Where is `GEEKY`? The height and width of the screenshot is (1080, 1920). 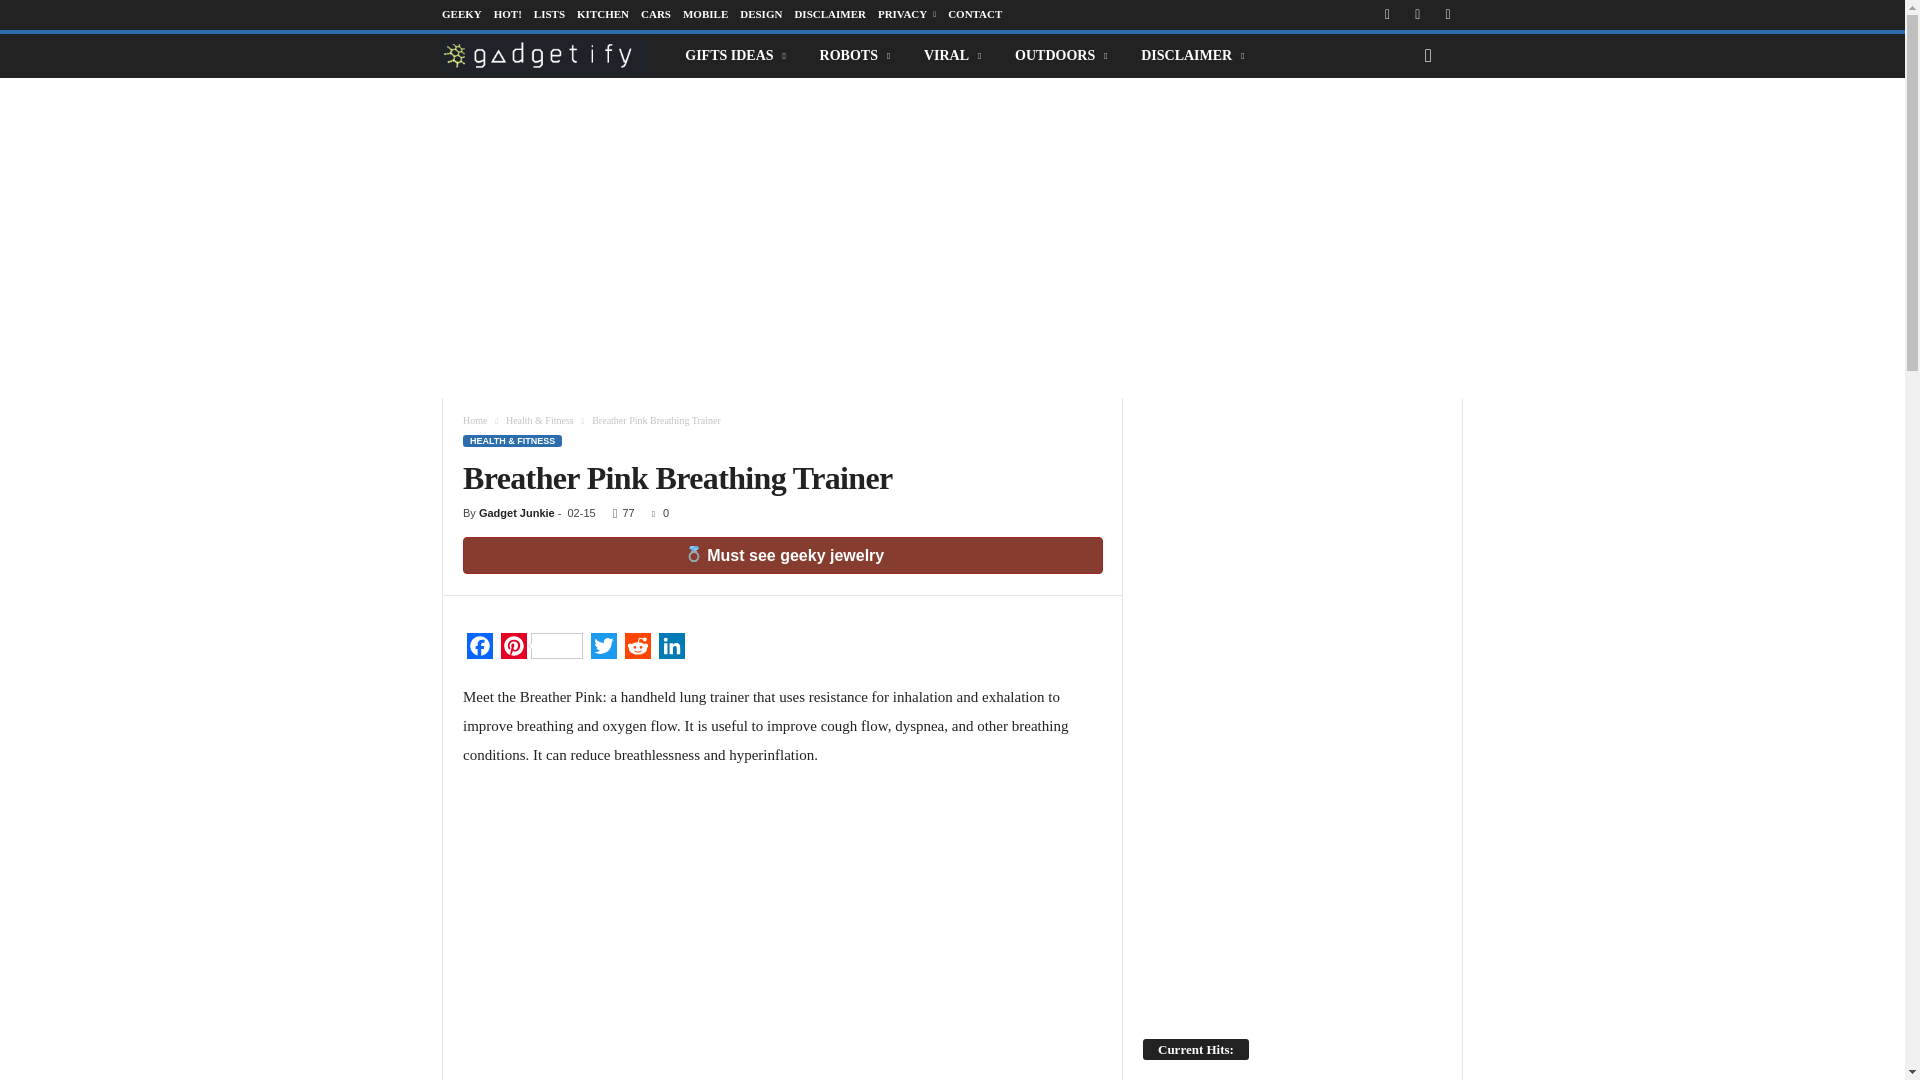 GEEKY is located at coordinates (461, 14).